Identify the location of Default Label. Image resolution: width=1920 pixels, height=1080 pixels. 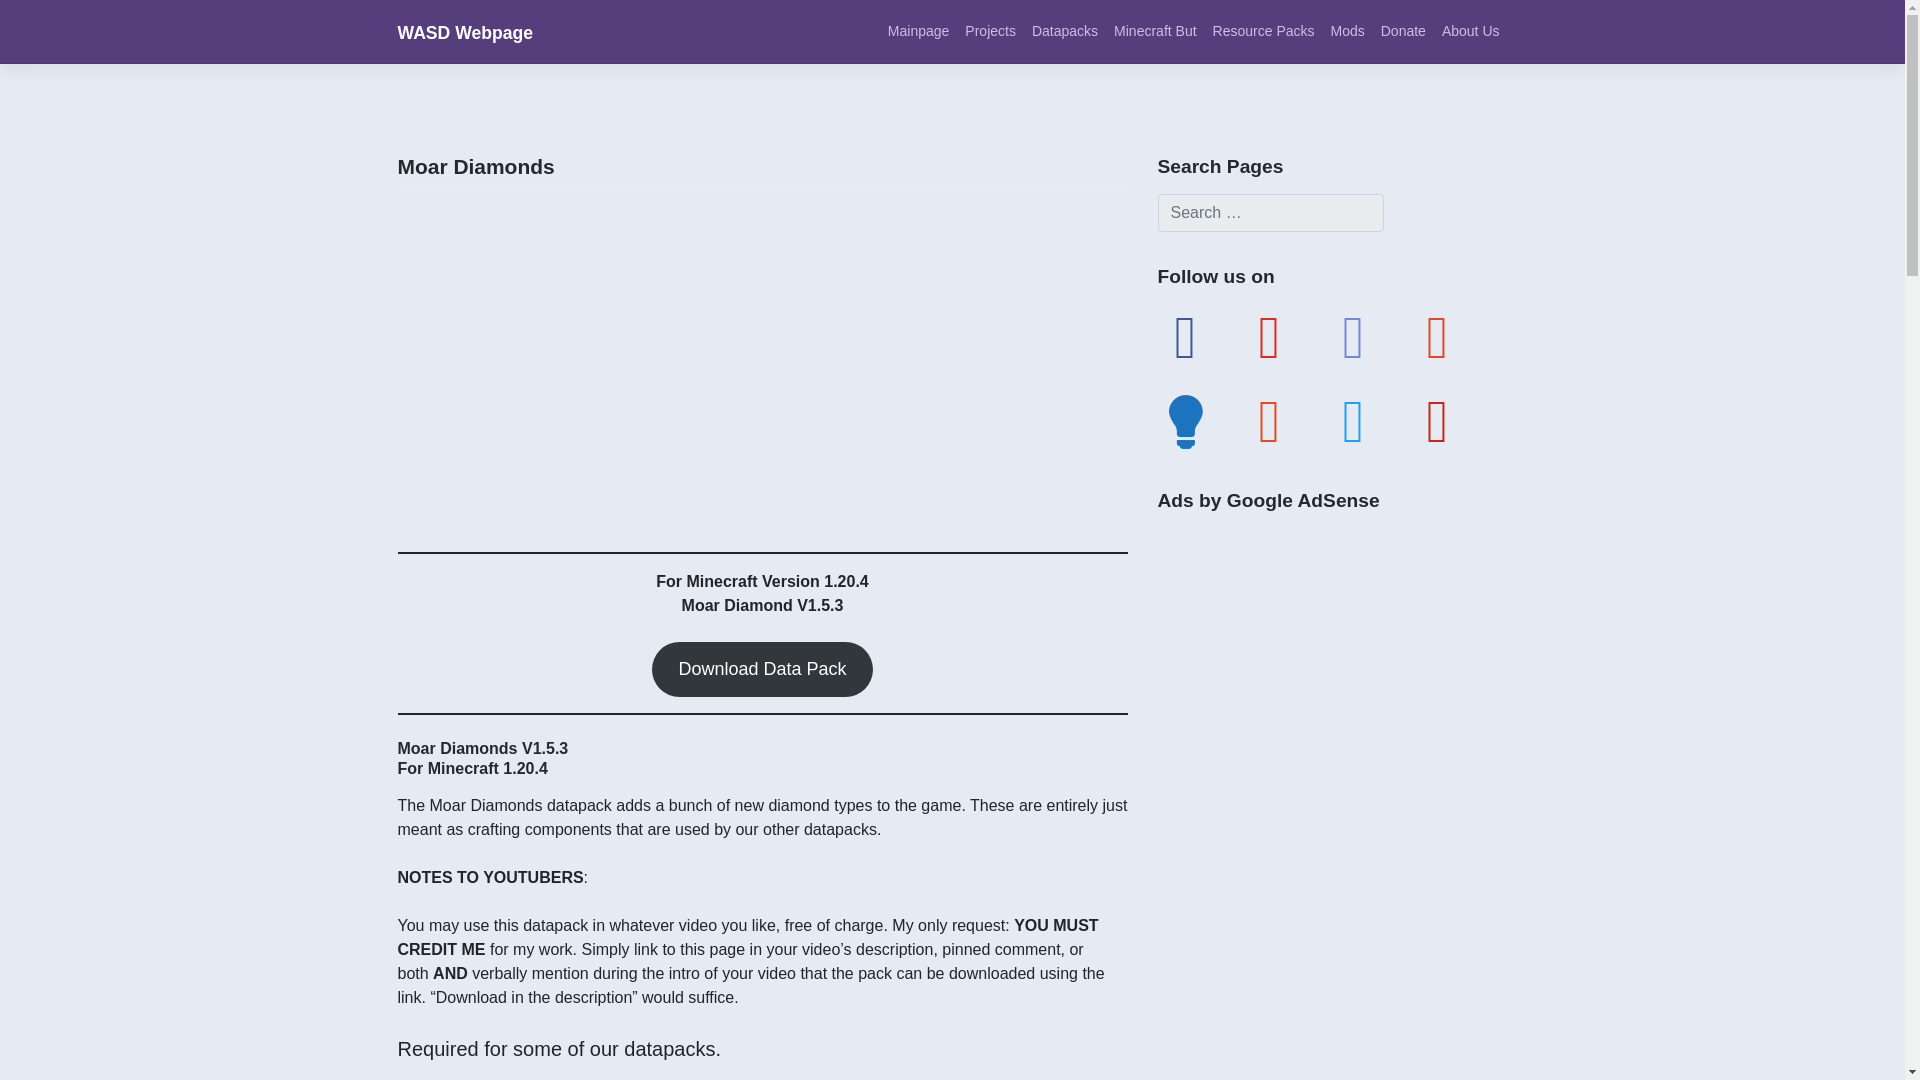
(1270, 336).